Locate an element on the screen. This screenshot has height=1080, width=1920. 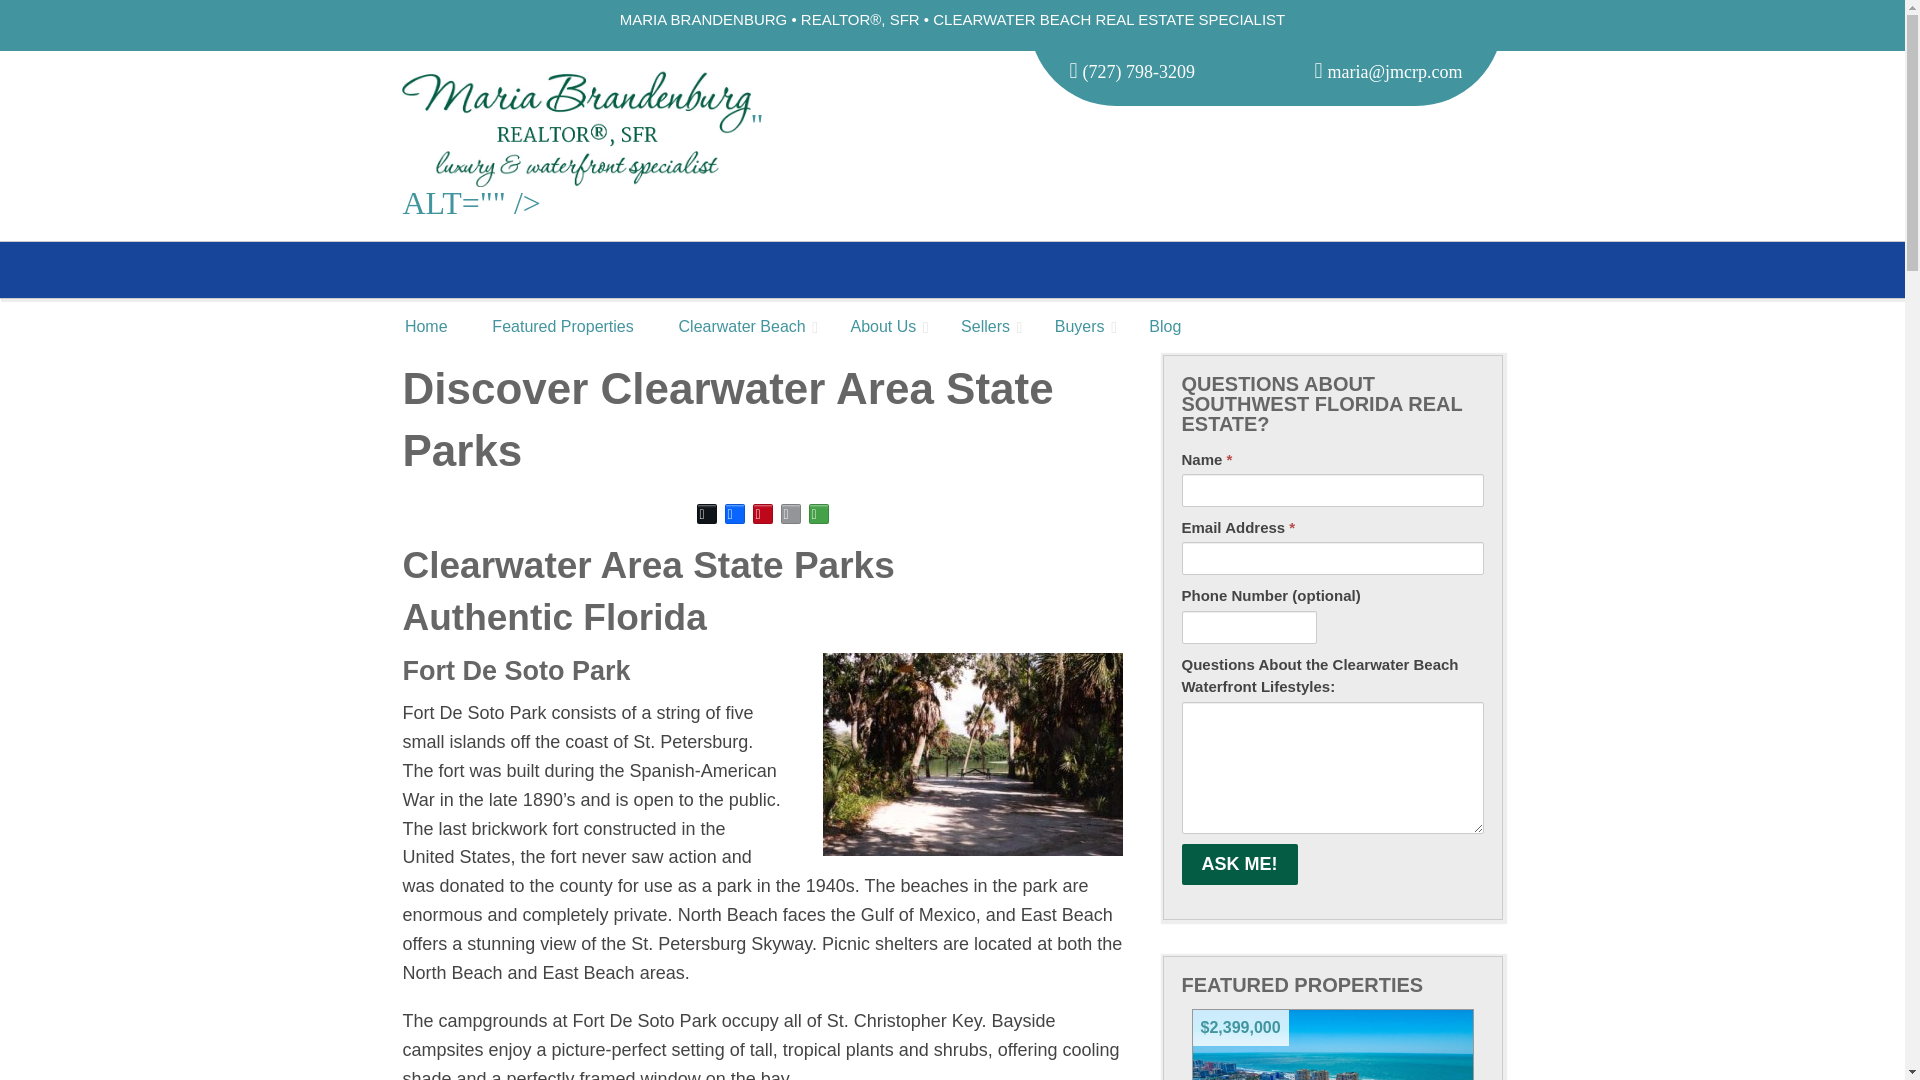
Sellers is located at coordinates (985, 326).